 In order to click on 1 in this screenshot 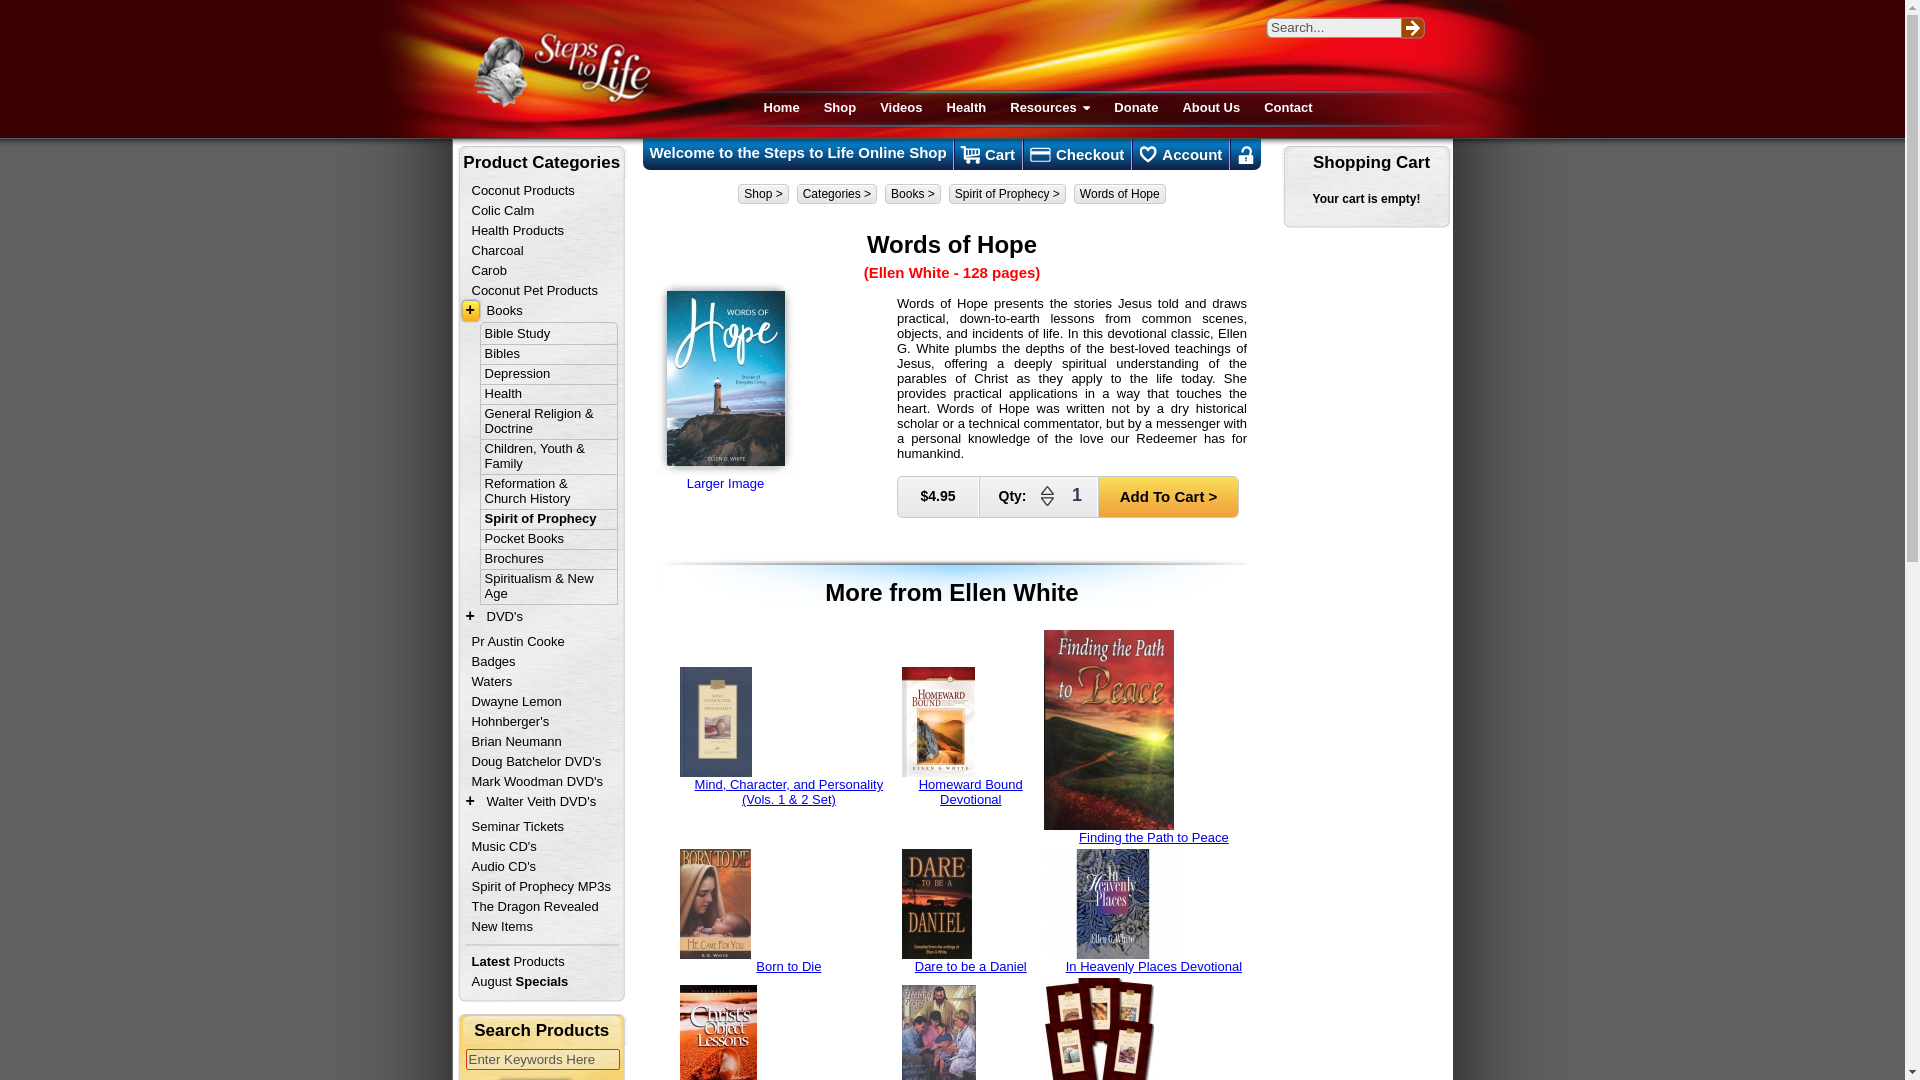, I will do `click(1076, 496)`.